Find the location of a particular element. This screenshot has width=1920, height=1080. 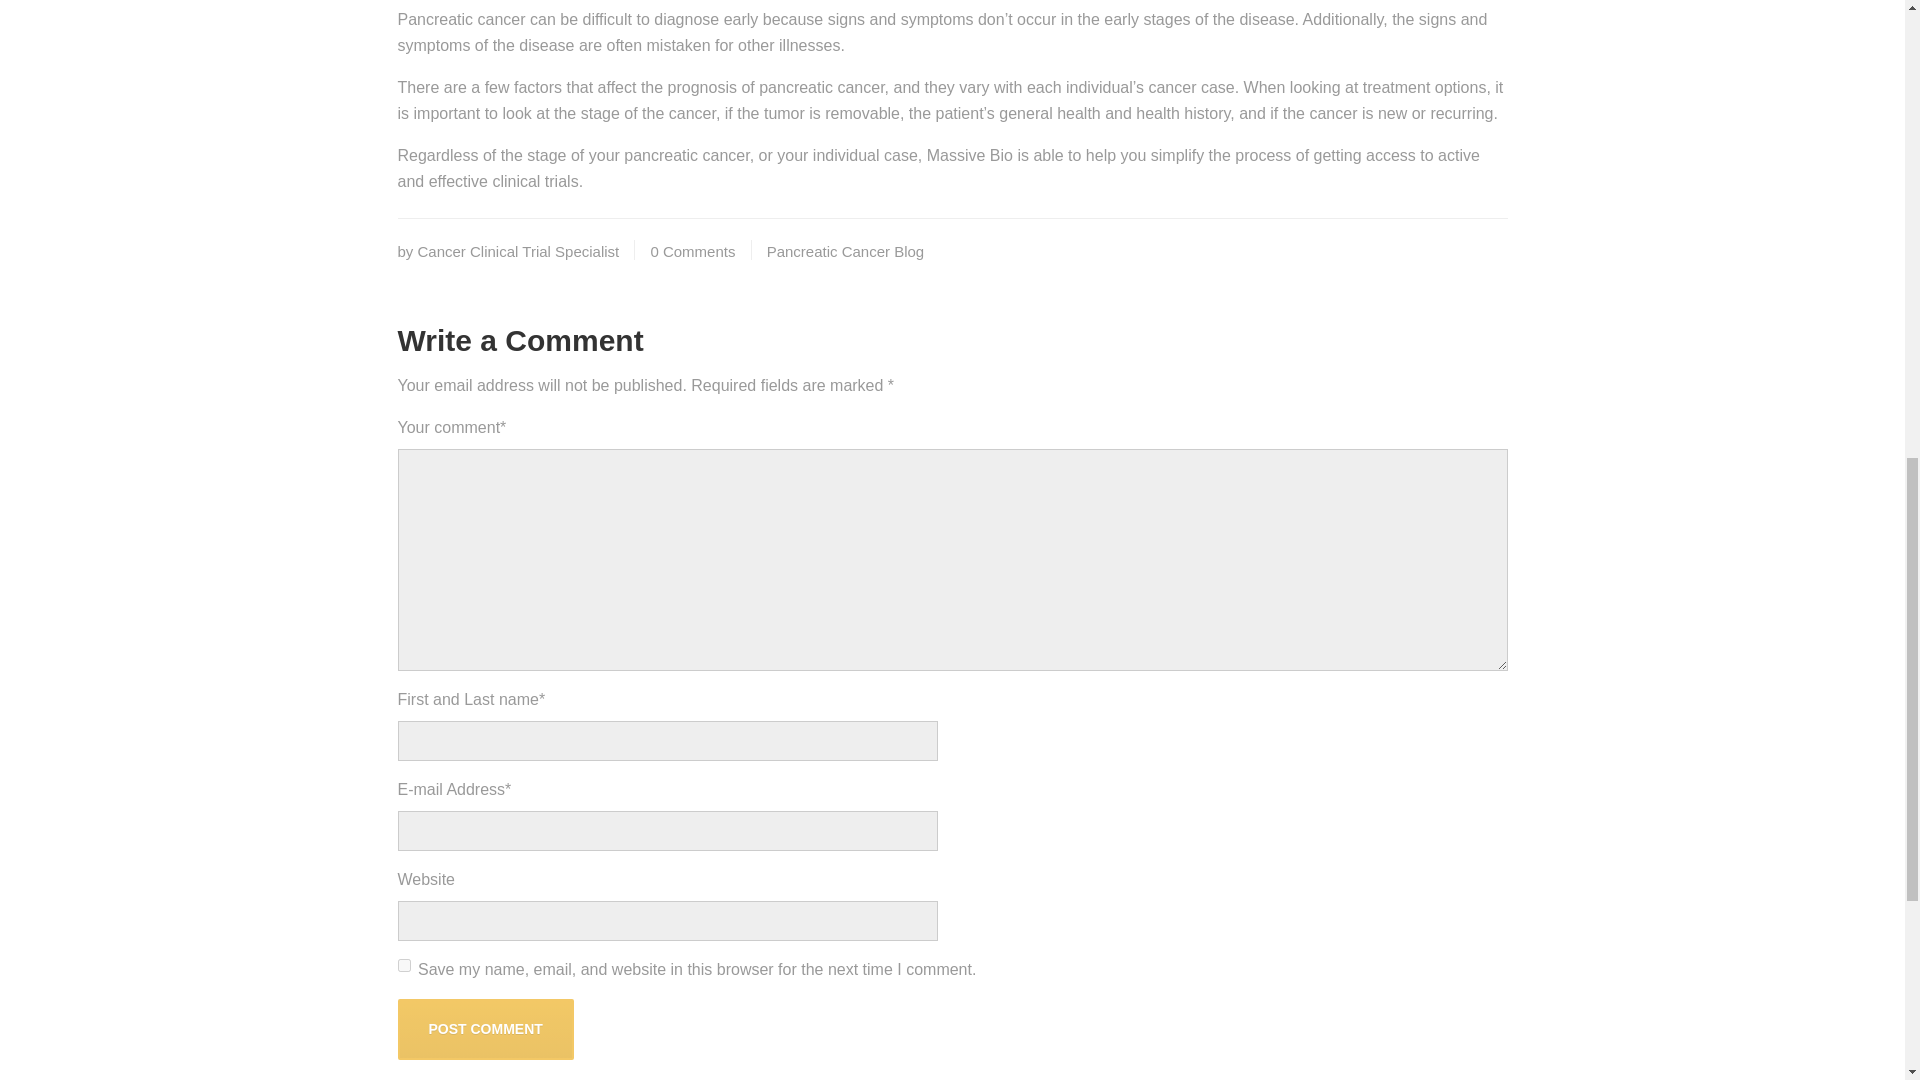

0 Comments is located at coordinates (692, 252).